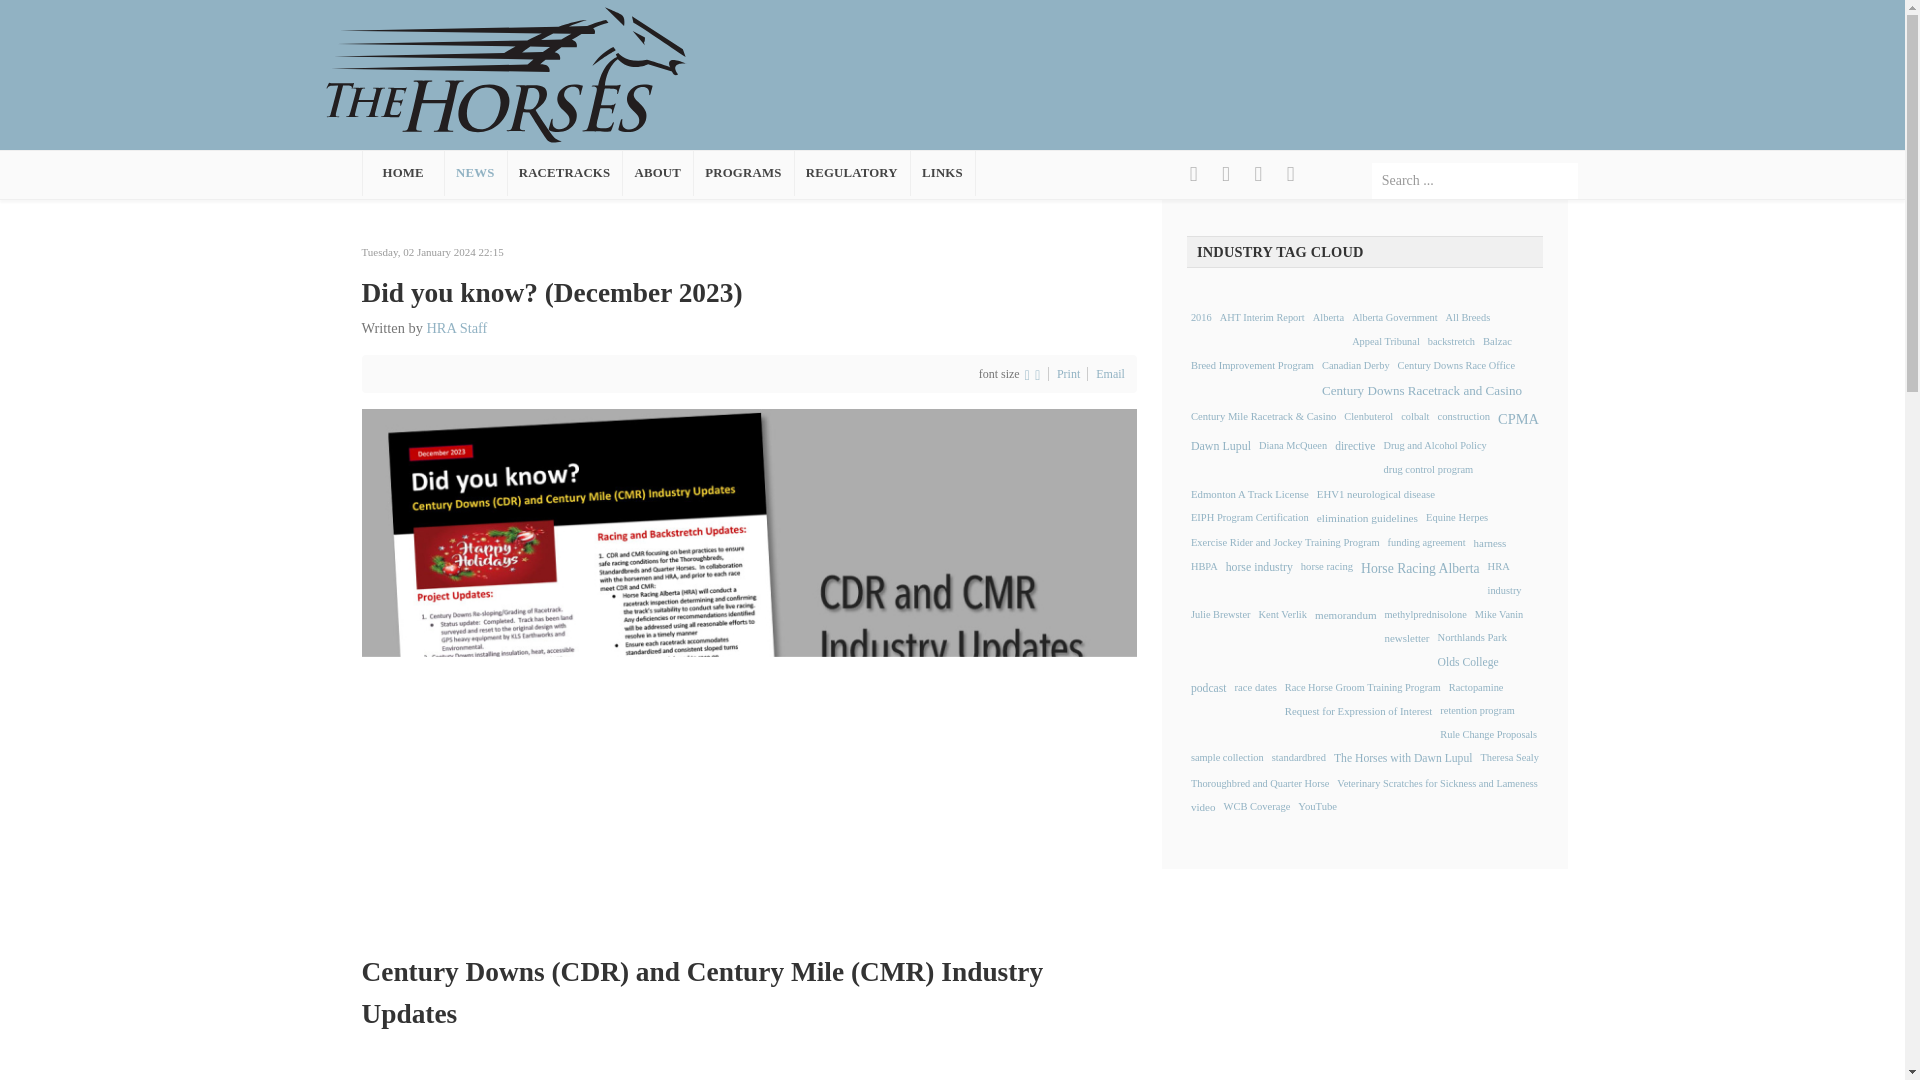 The height and width of the screenshot is (1080, 1920). Describe the element at coordinates (1262, 318) in the screenshot. I see `2 items tagged with AHT Interim Report` at that location.